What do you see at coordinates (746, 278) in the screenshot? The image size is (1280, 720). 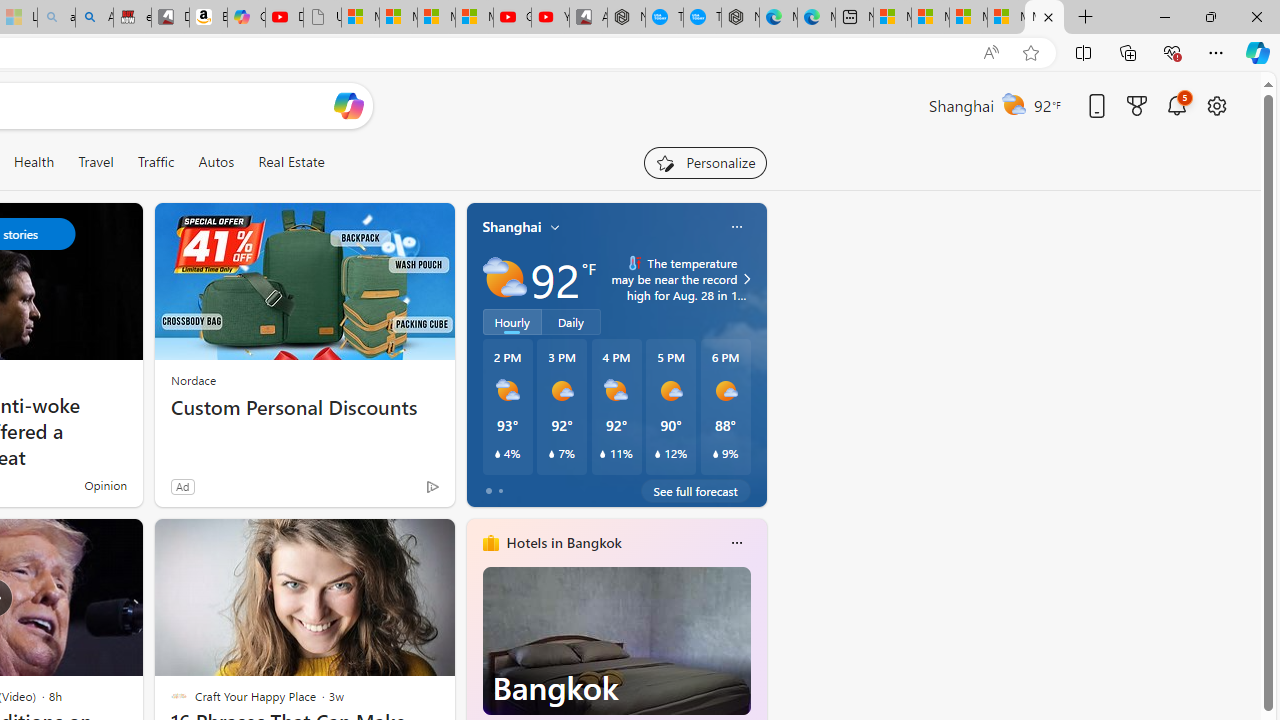 I see `Class: weather-arrow-glyph` at bounding box center [746, 278].